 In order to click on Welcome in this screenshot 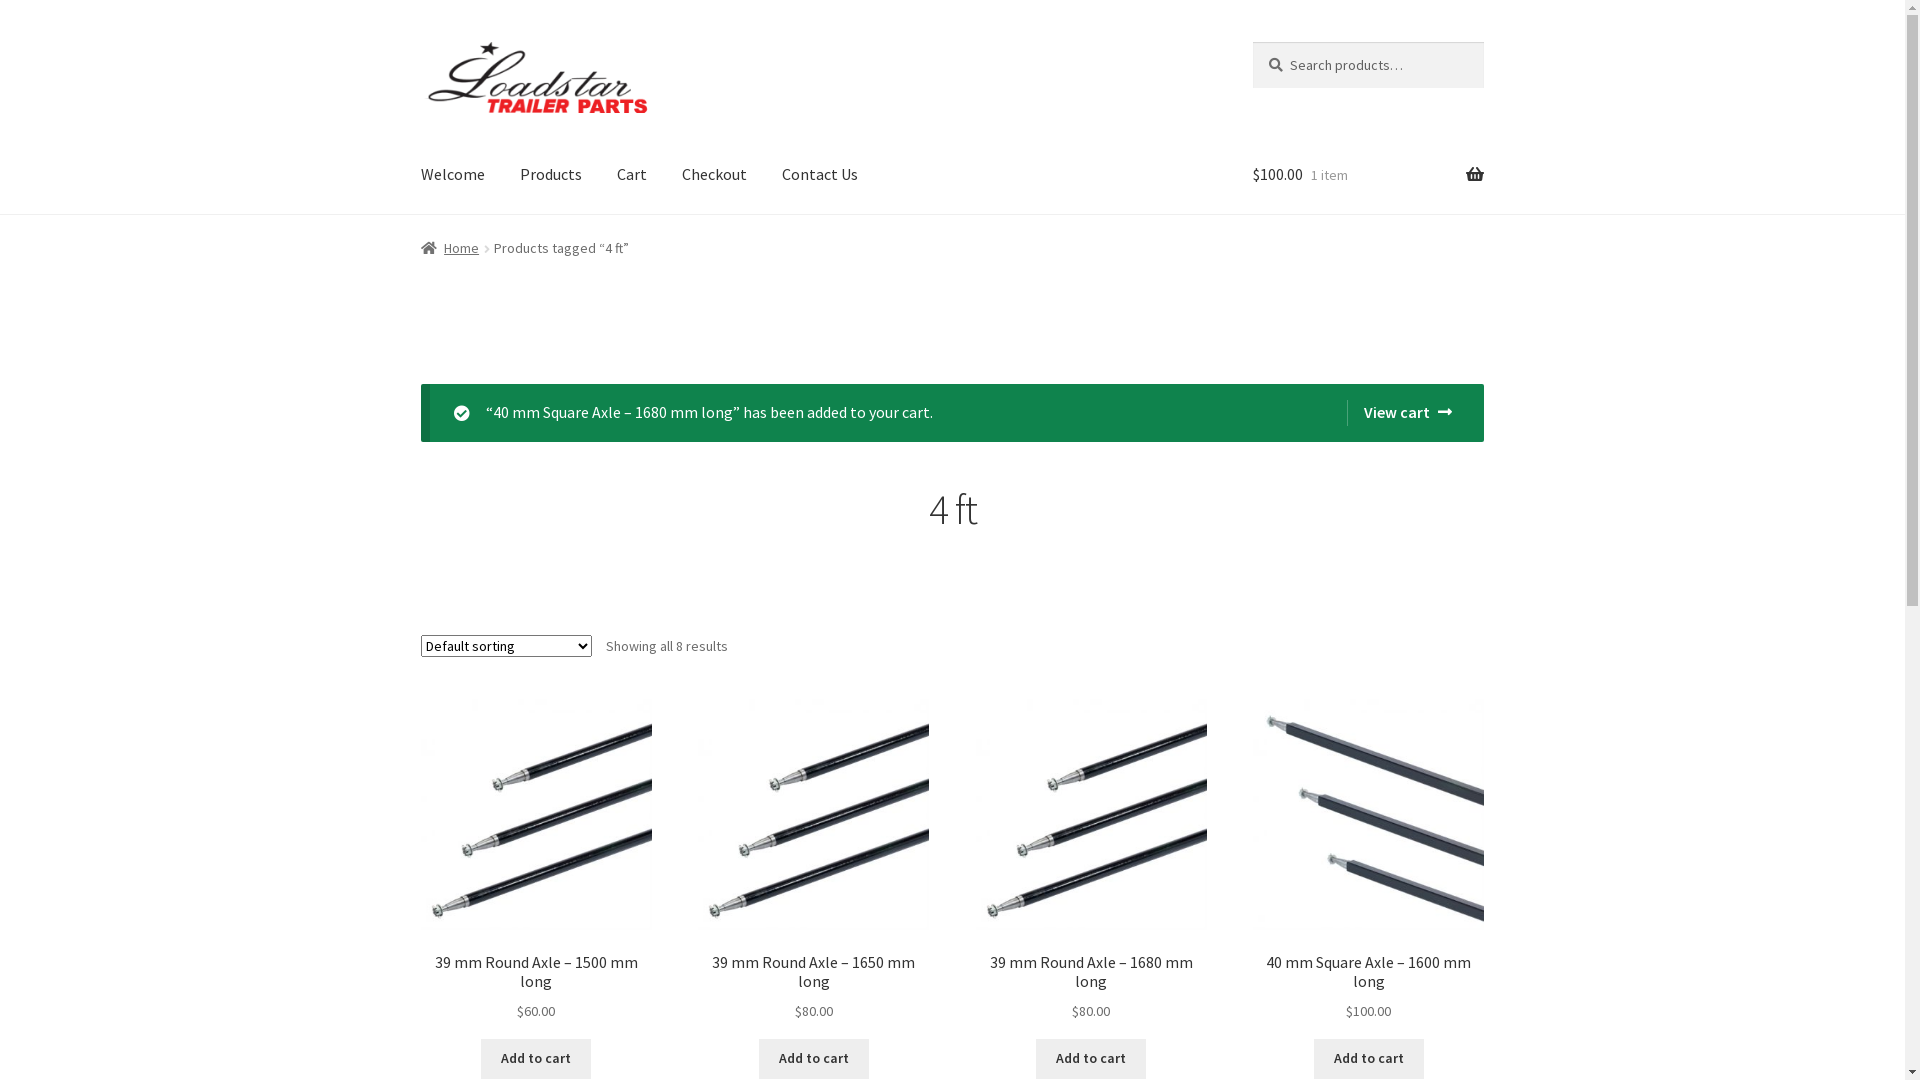, I will do `click(453, 175)`.